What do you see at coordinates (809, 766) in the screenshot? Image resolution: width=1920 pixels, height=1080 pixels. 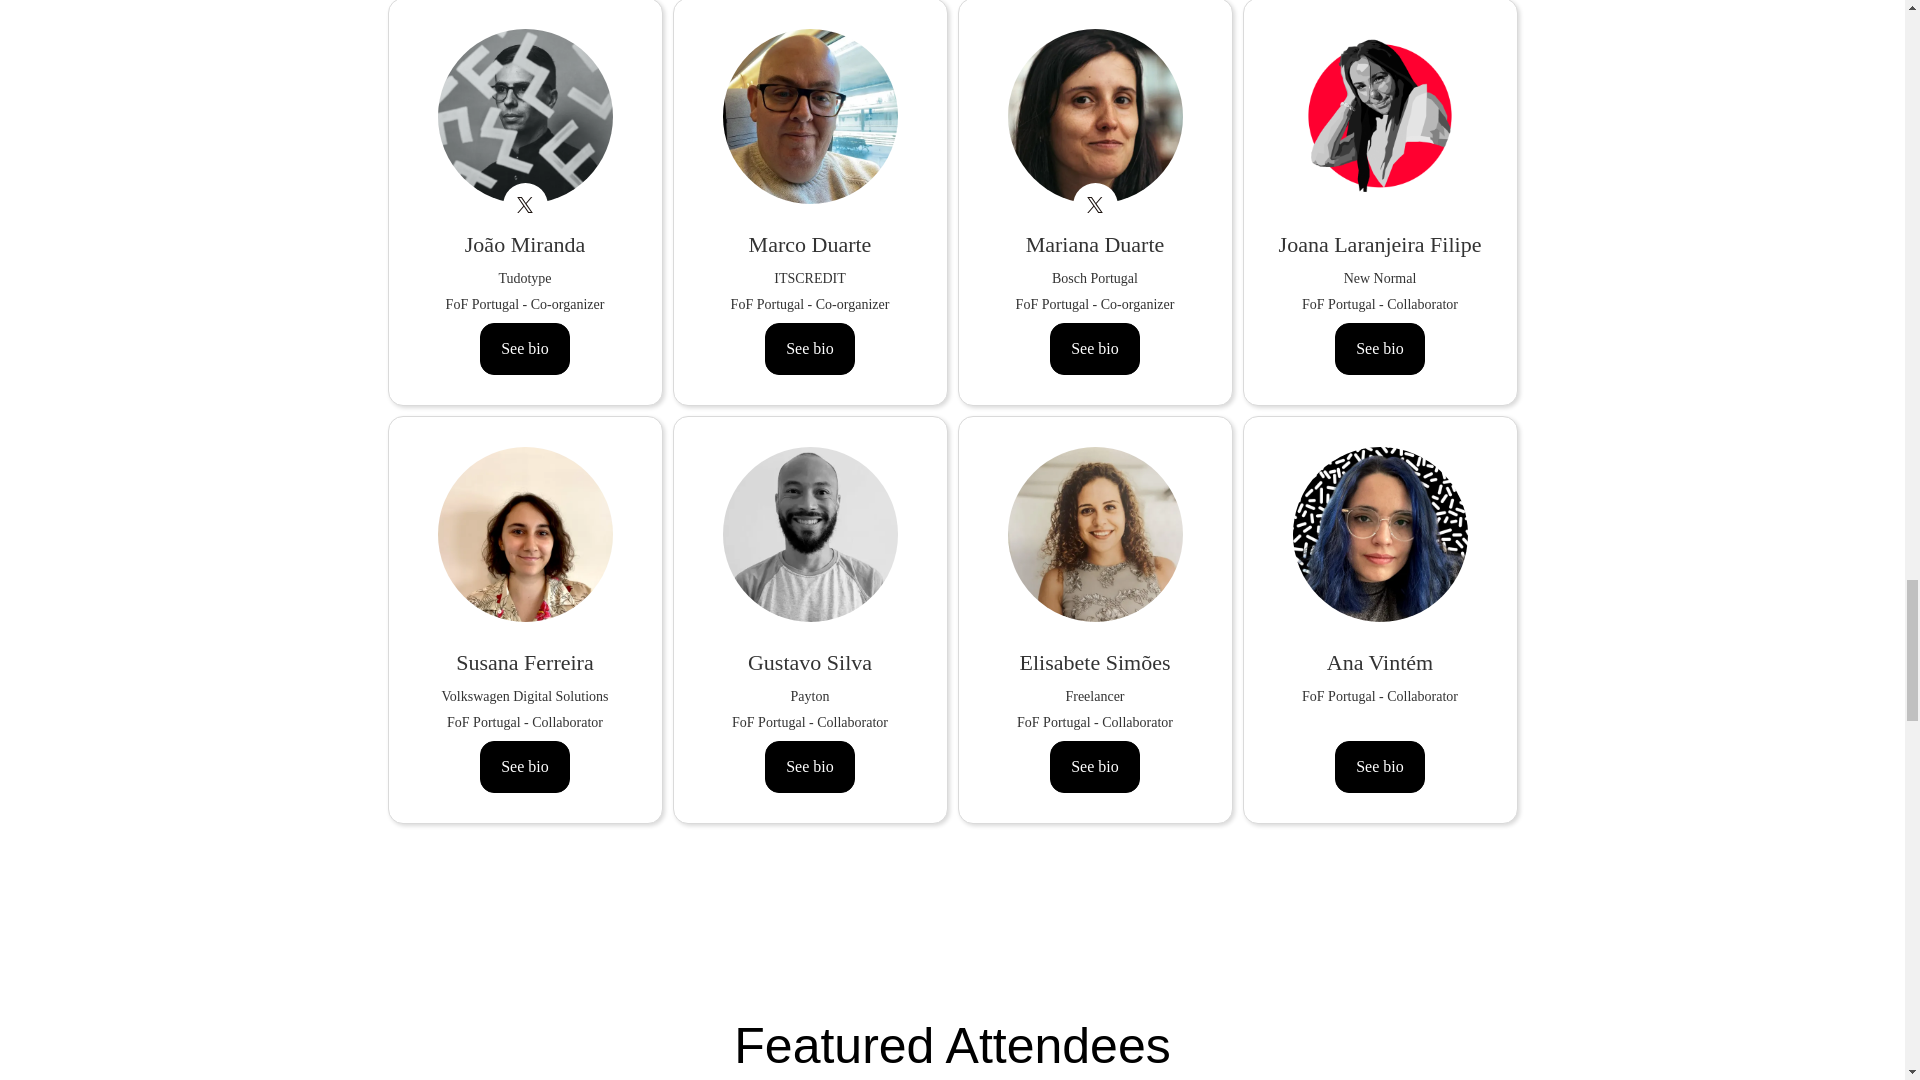 I see `See bio` at bounding box center [809, 766].